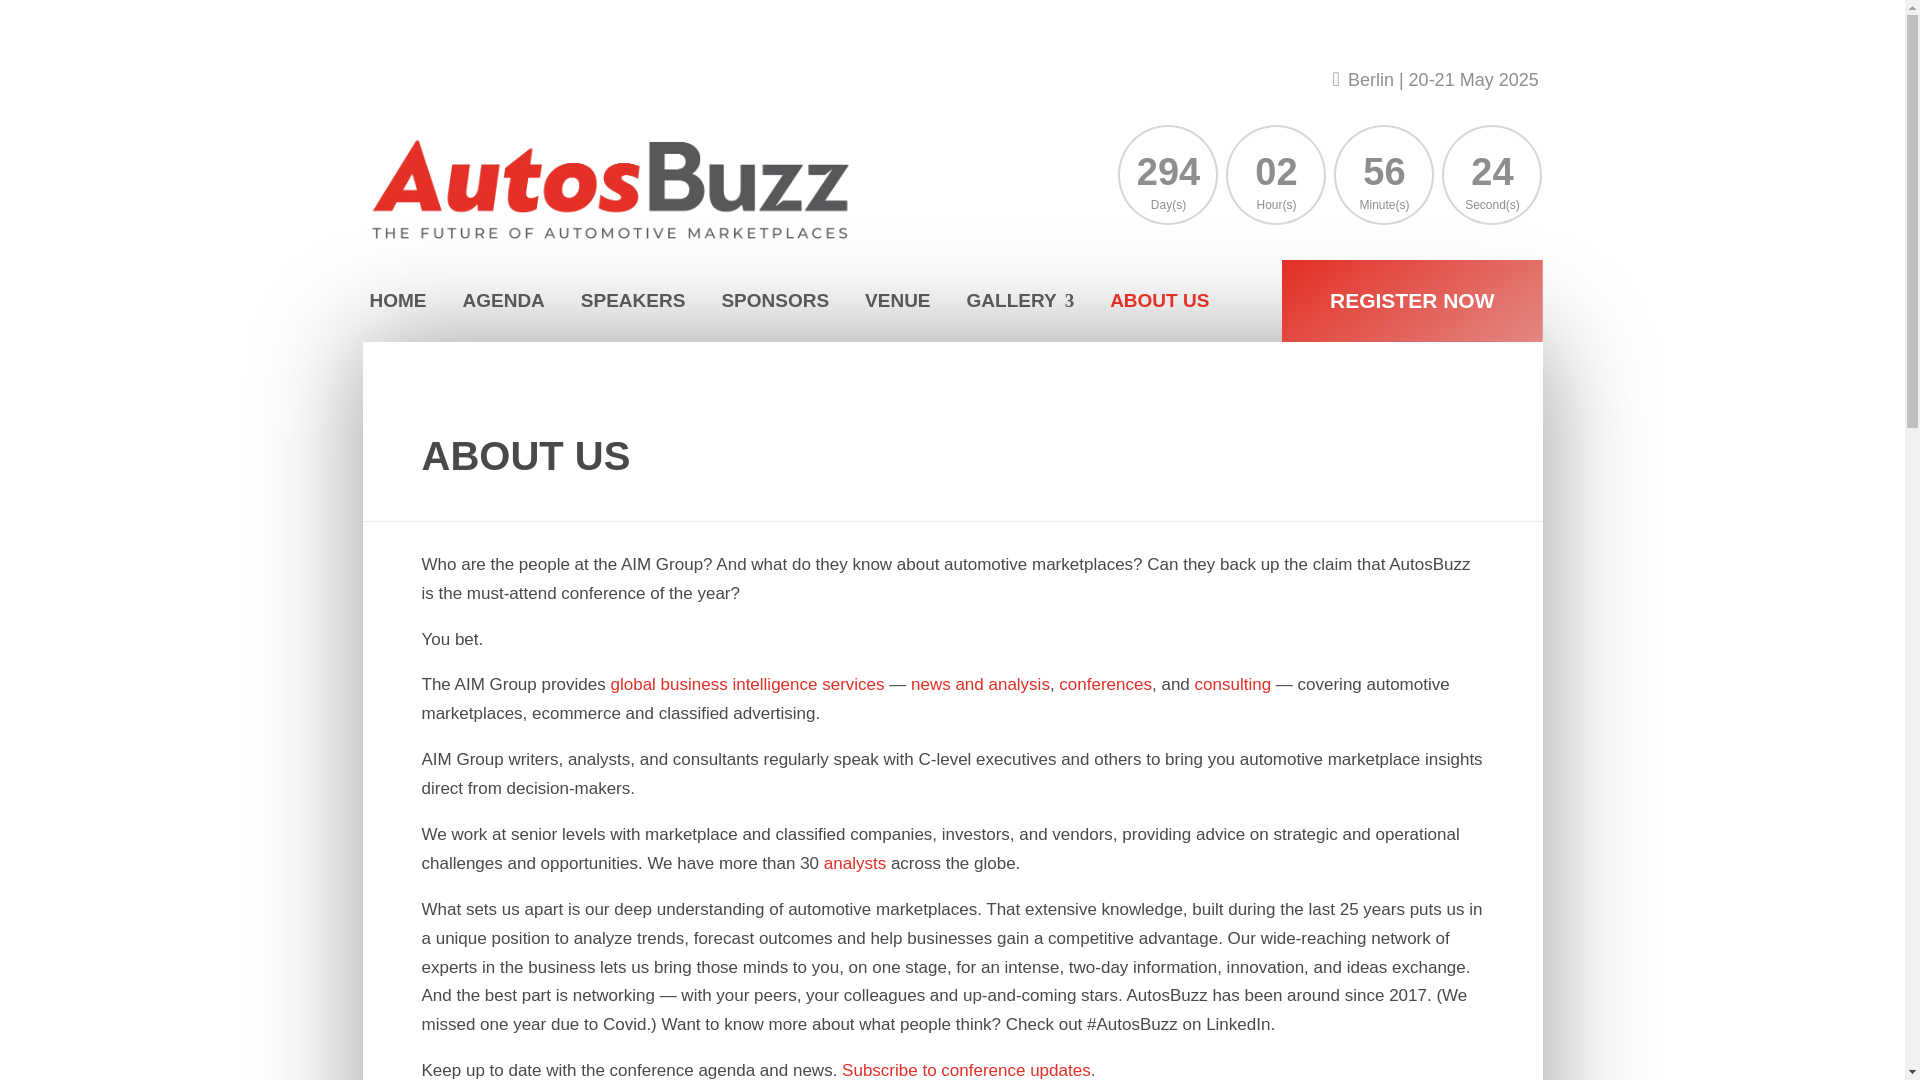 The height and width of the screenshot is (1080, 1920). What do you see at coordinates (1412, 301) in the screenshot?
I see `REGISTER NOW` at bounding box center [1412, 301].